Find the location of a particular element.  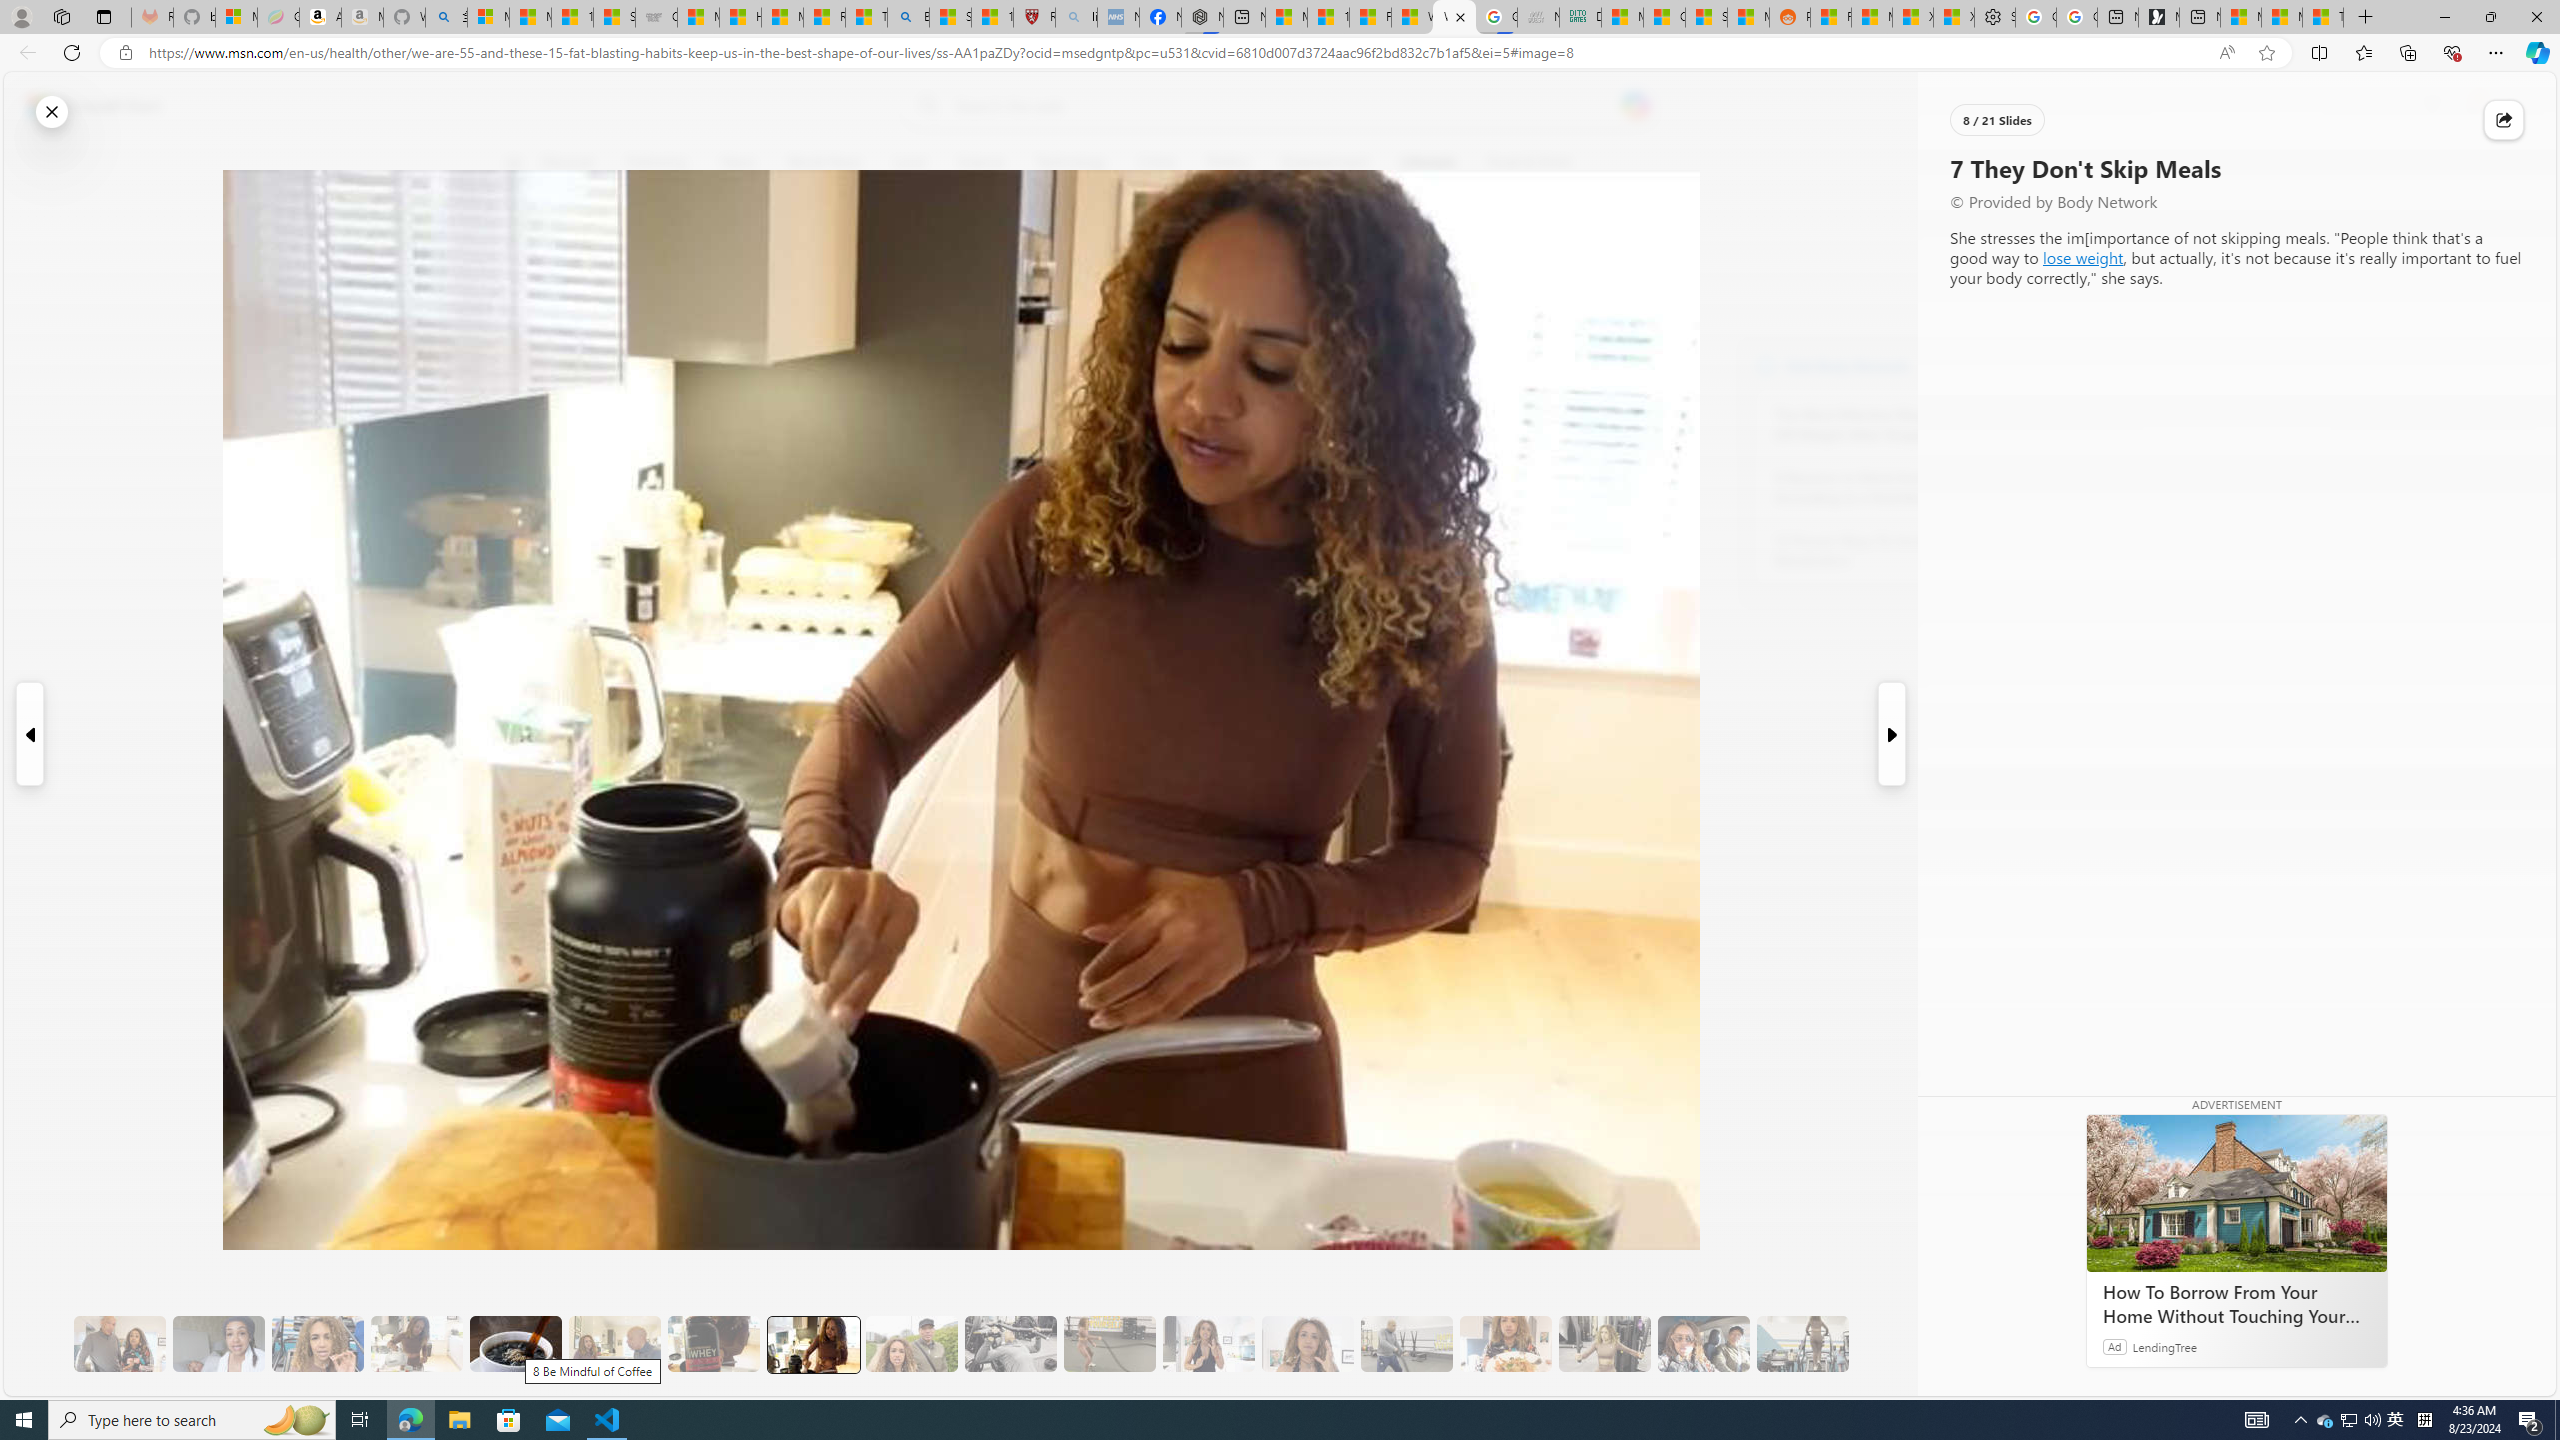

App bar is located at coordinates (1280, 53).